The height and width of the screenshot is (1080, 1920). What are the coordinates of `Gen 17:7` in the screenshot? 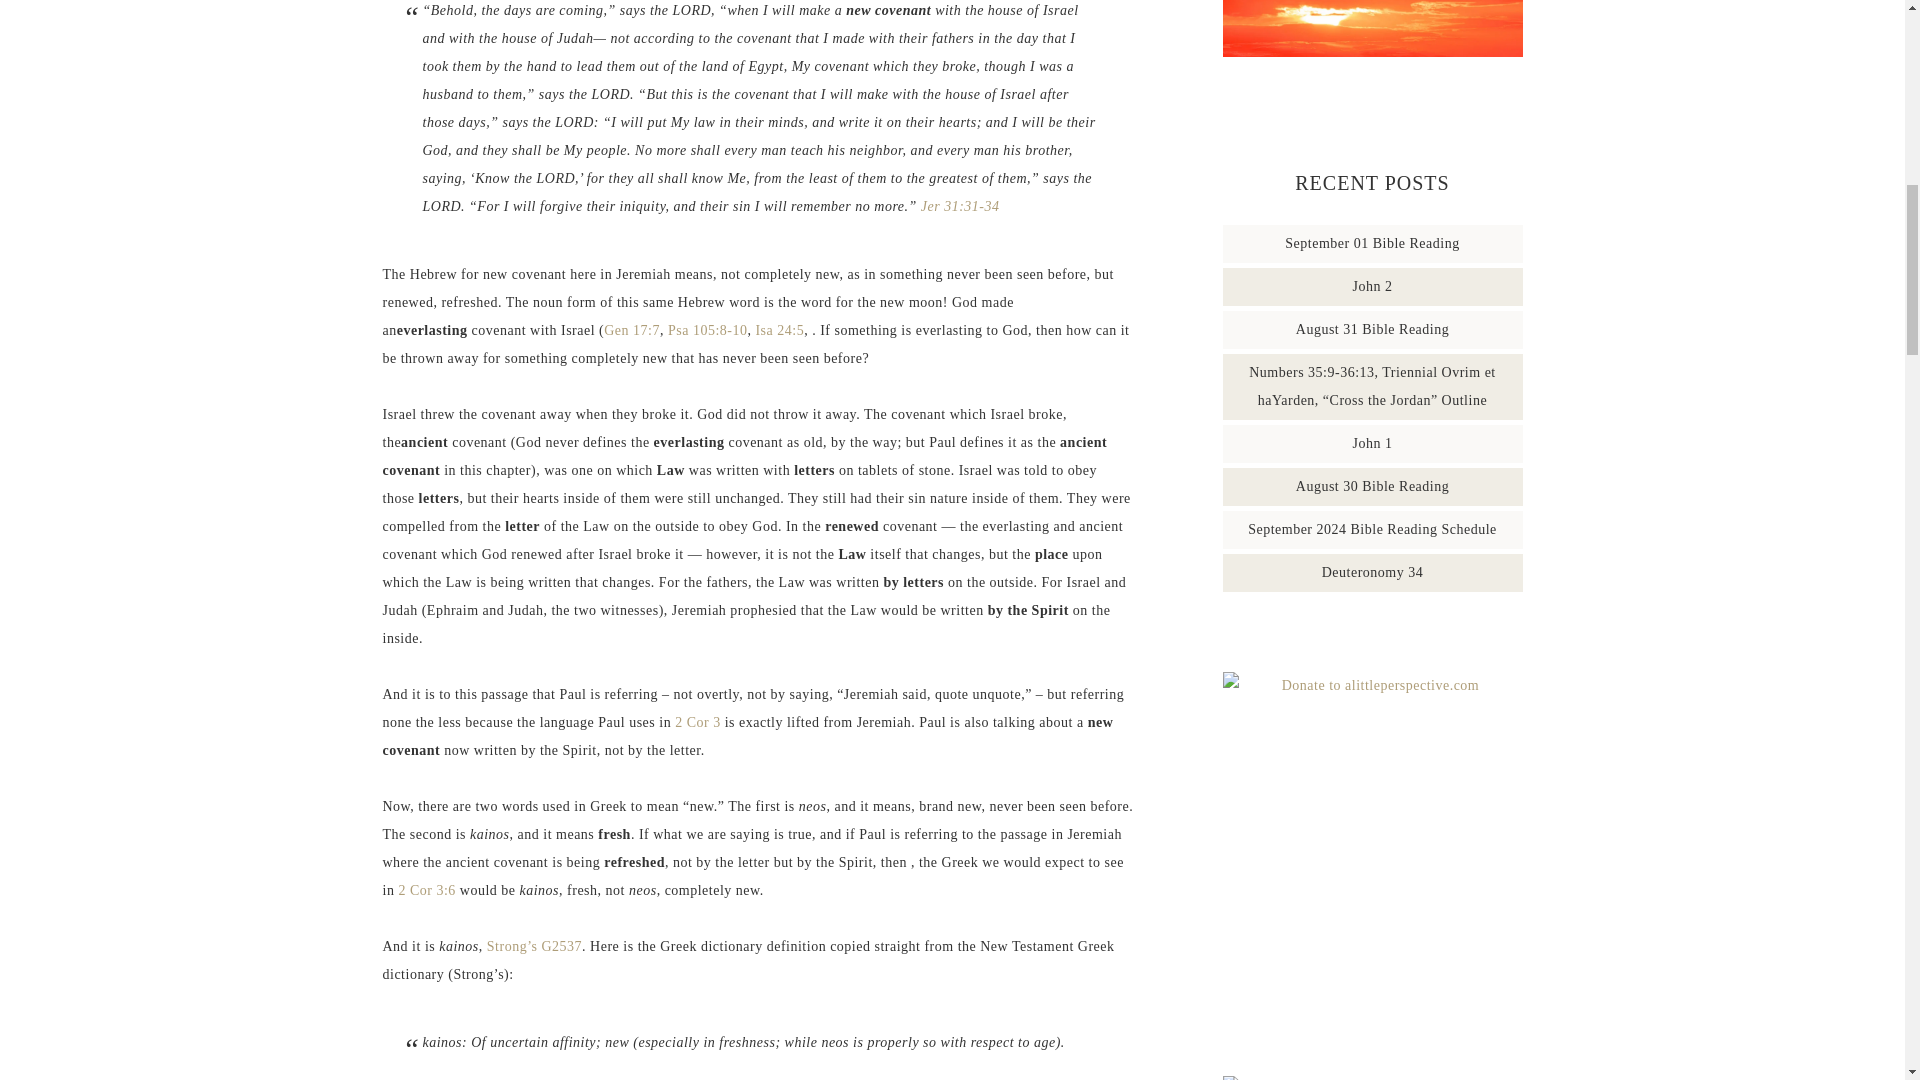 It's located at (632, 330).